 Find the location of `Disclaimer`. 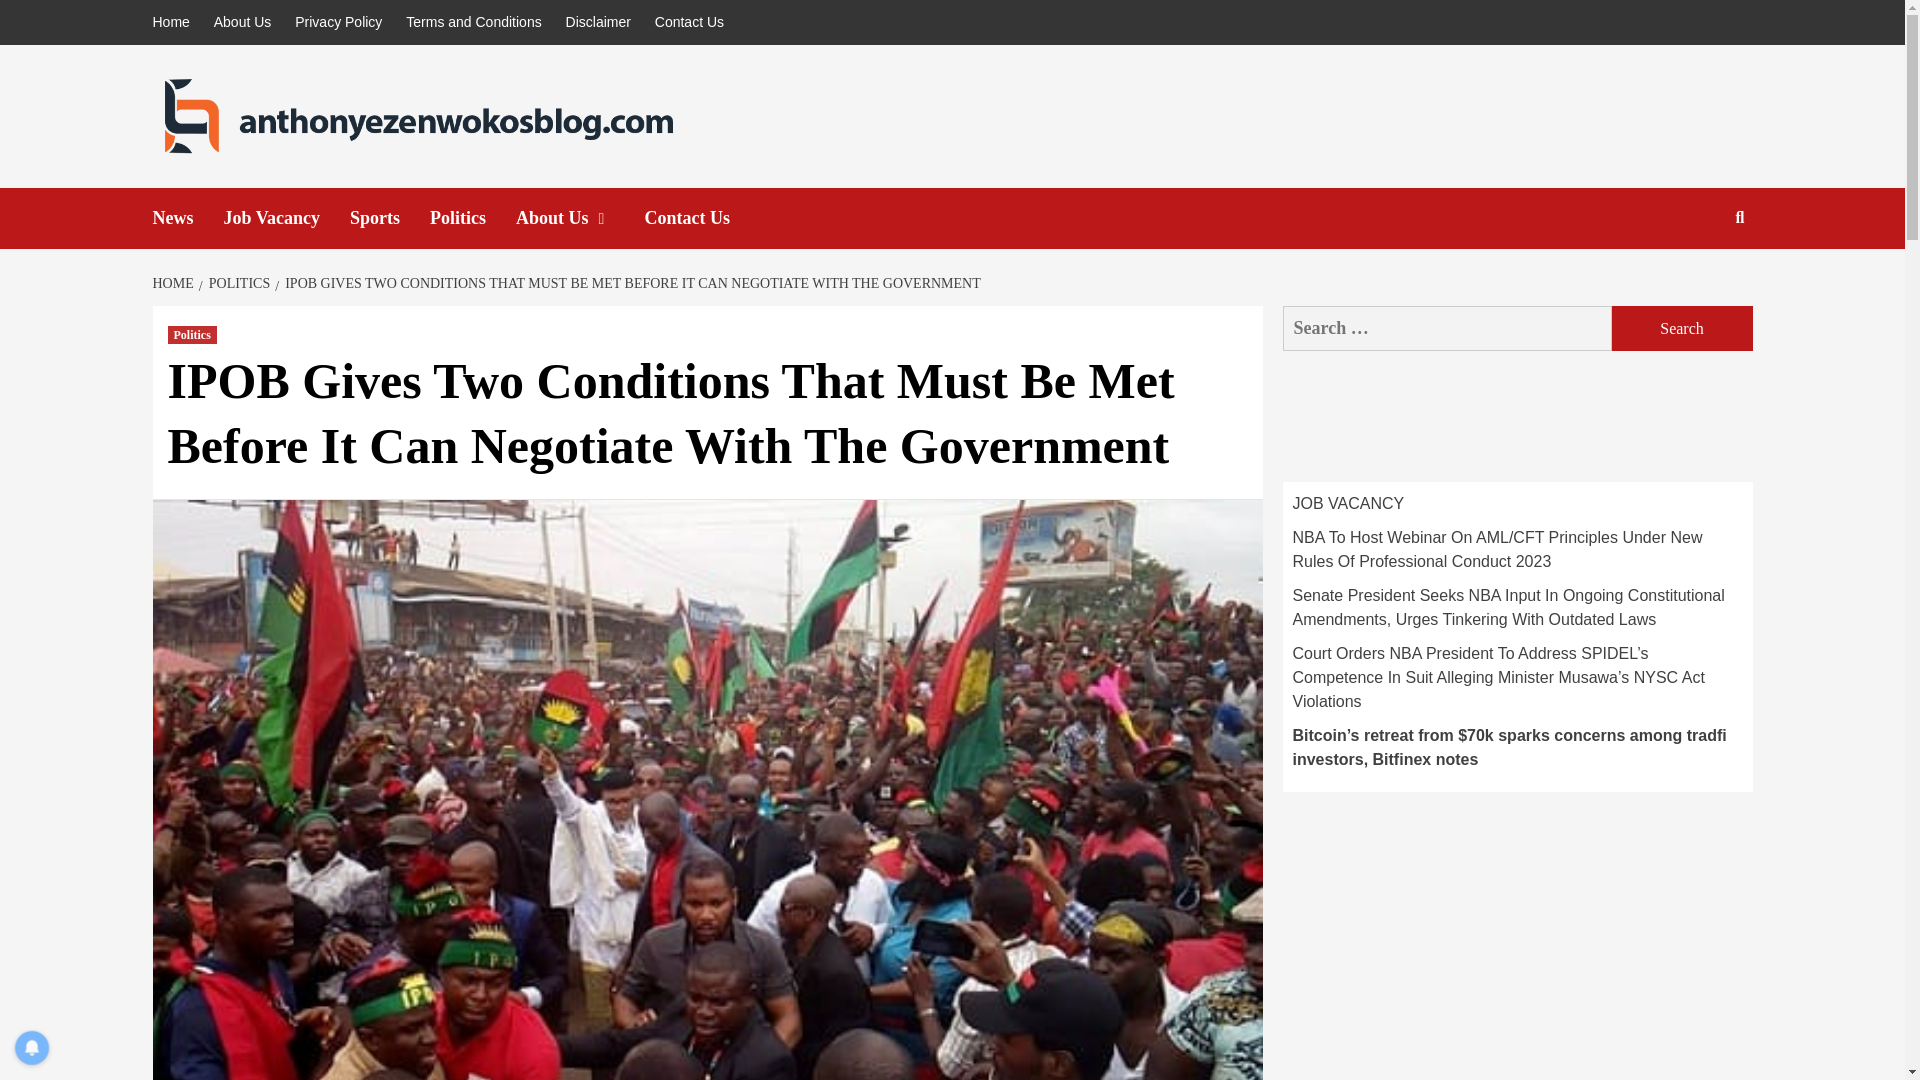

Disclaimer is located at coordinates (598, 22).